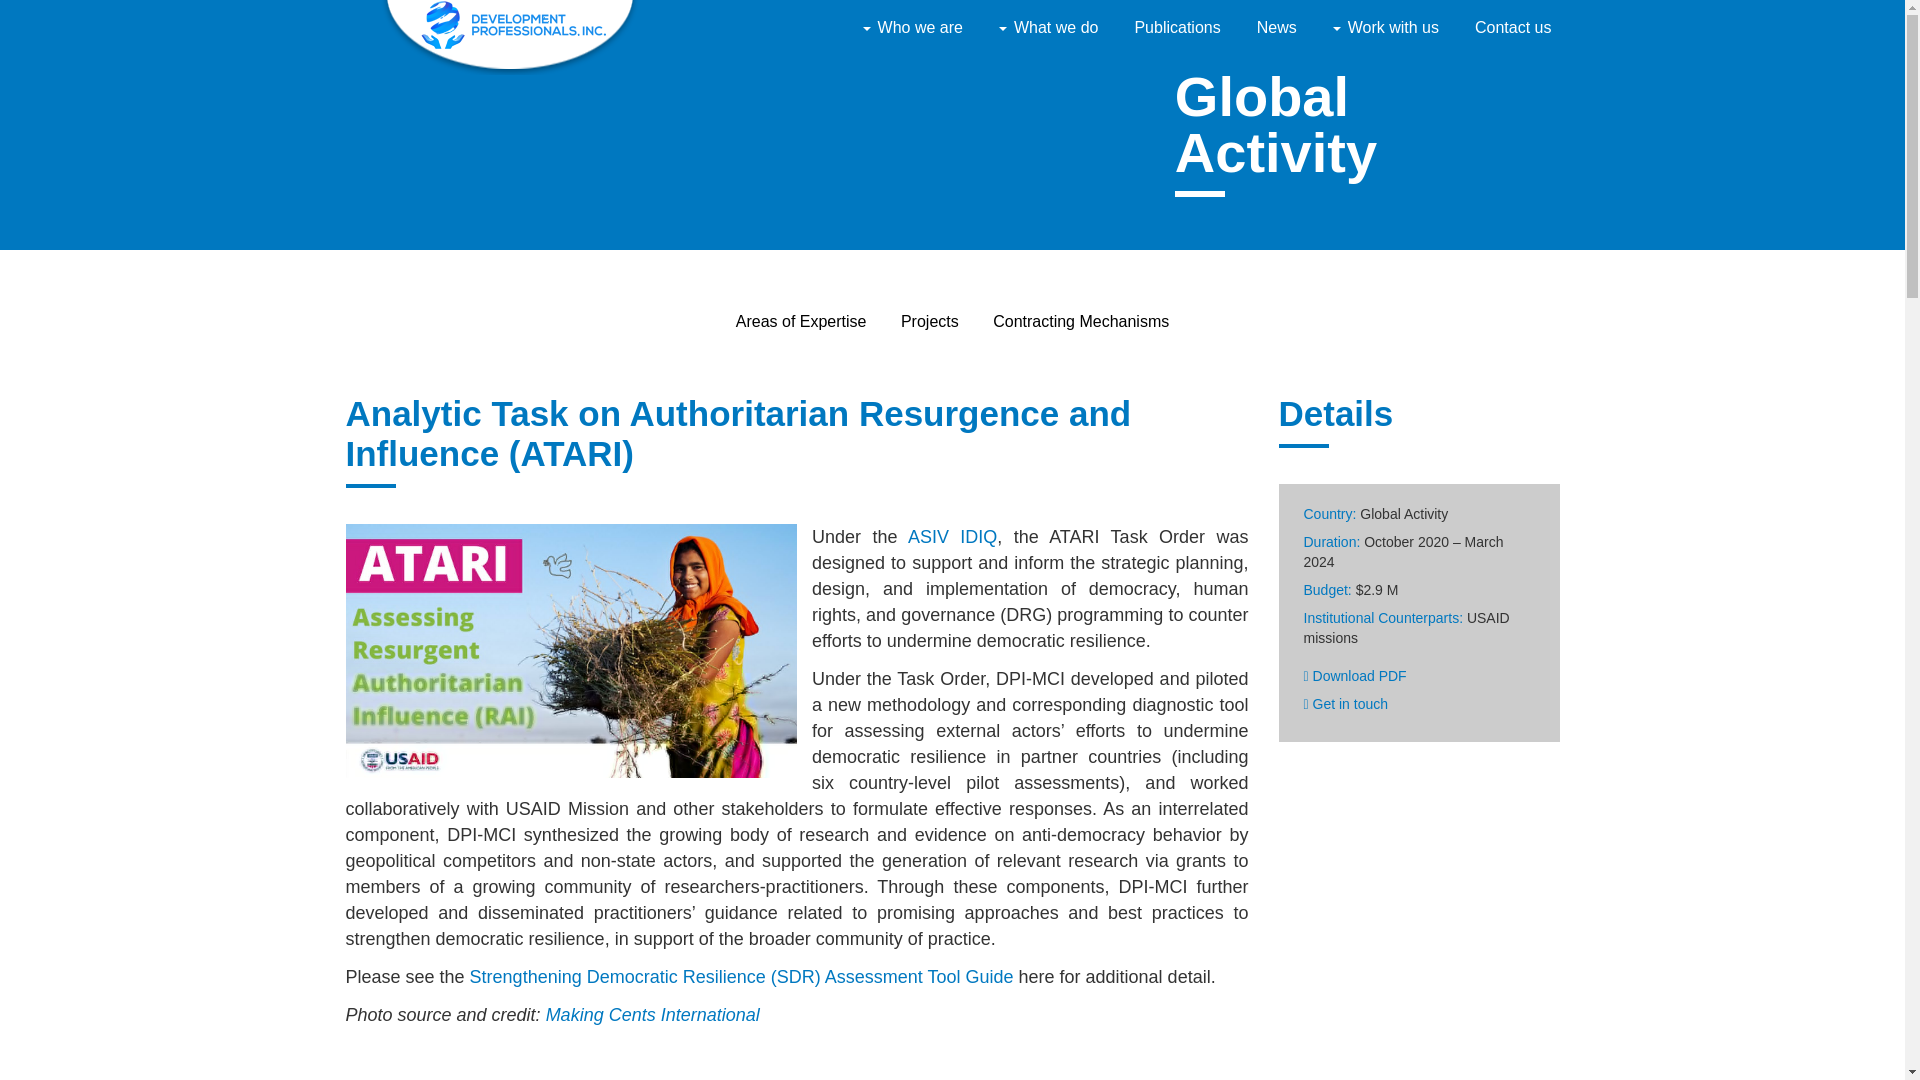  Describe the element at coordinates (952, 536) in the screenshot. I see `ASIV IDIQ` at that location.